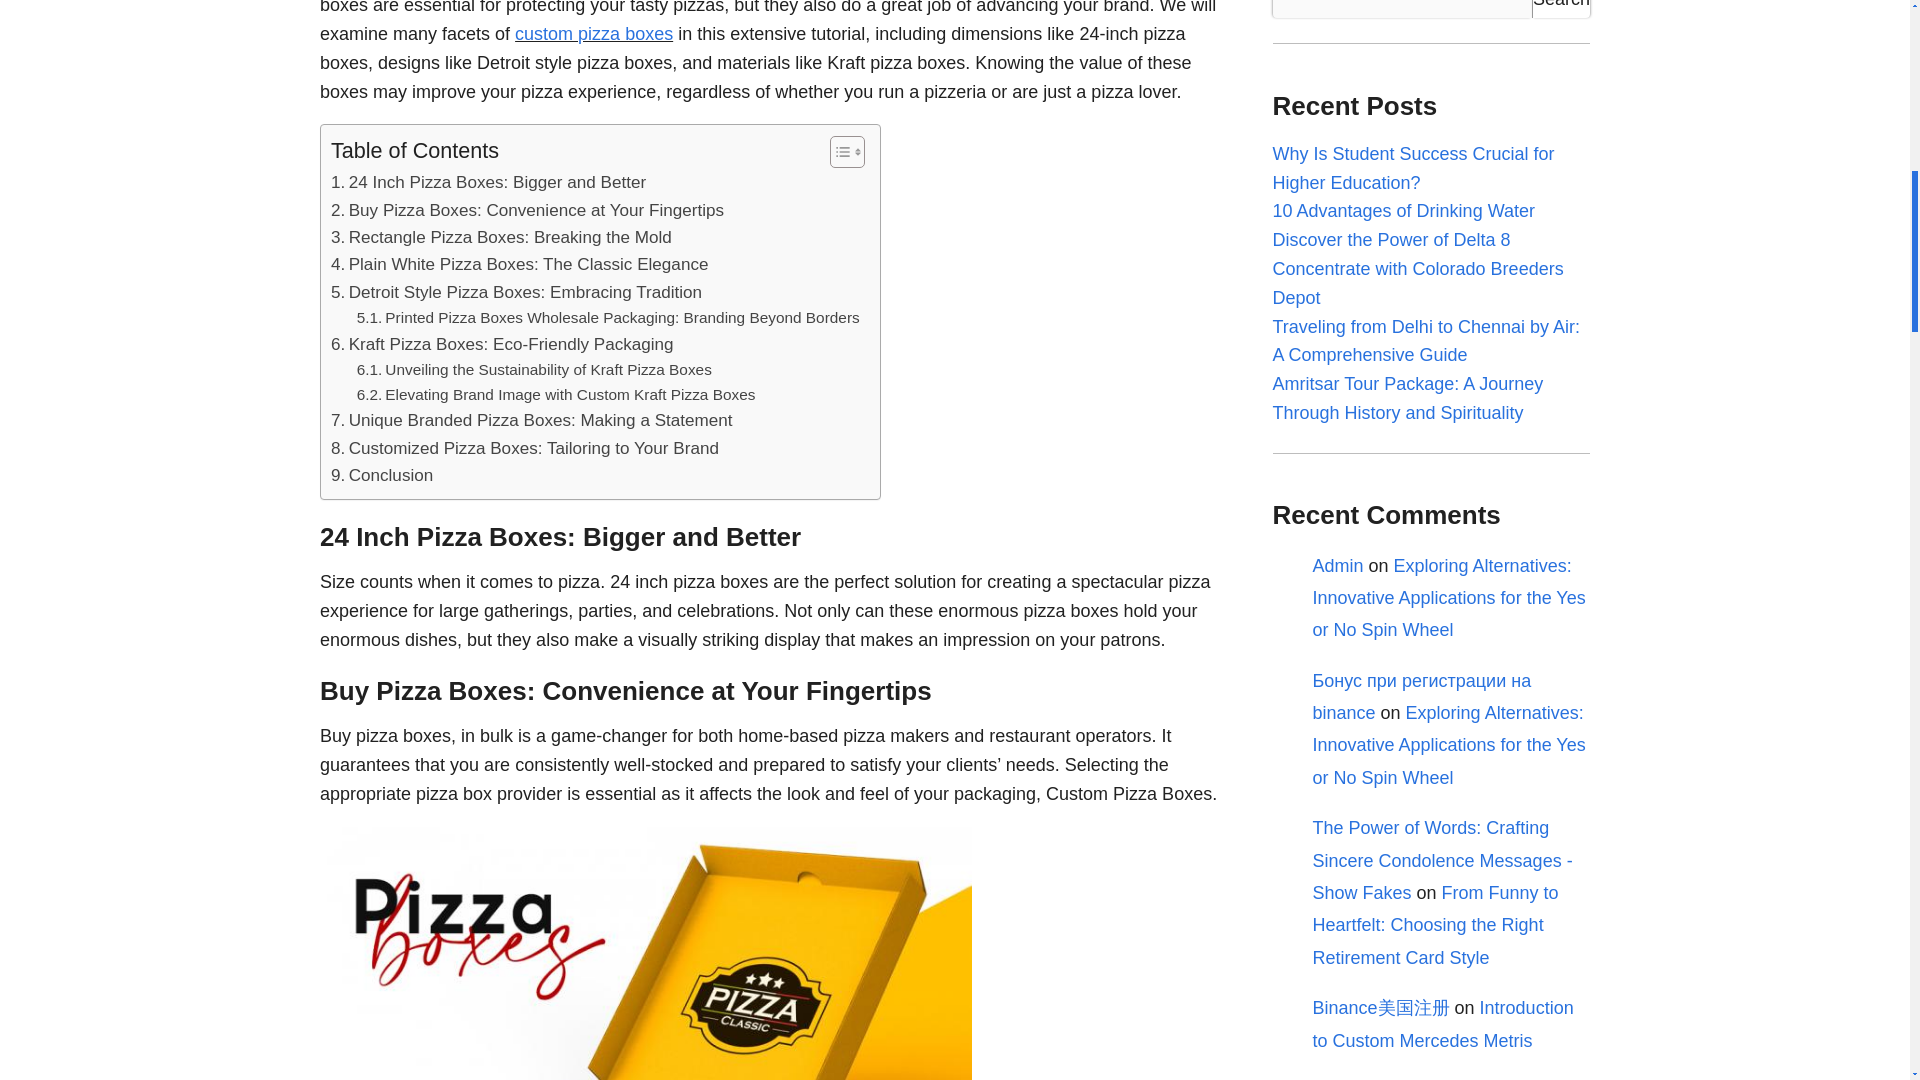  I want to click on Detroit Style Pizza Boxes: Embracing Tradition, so click(516, 292).